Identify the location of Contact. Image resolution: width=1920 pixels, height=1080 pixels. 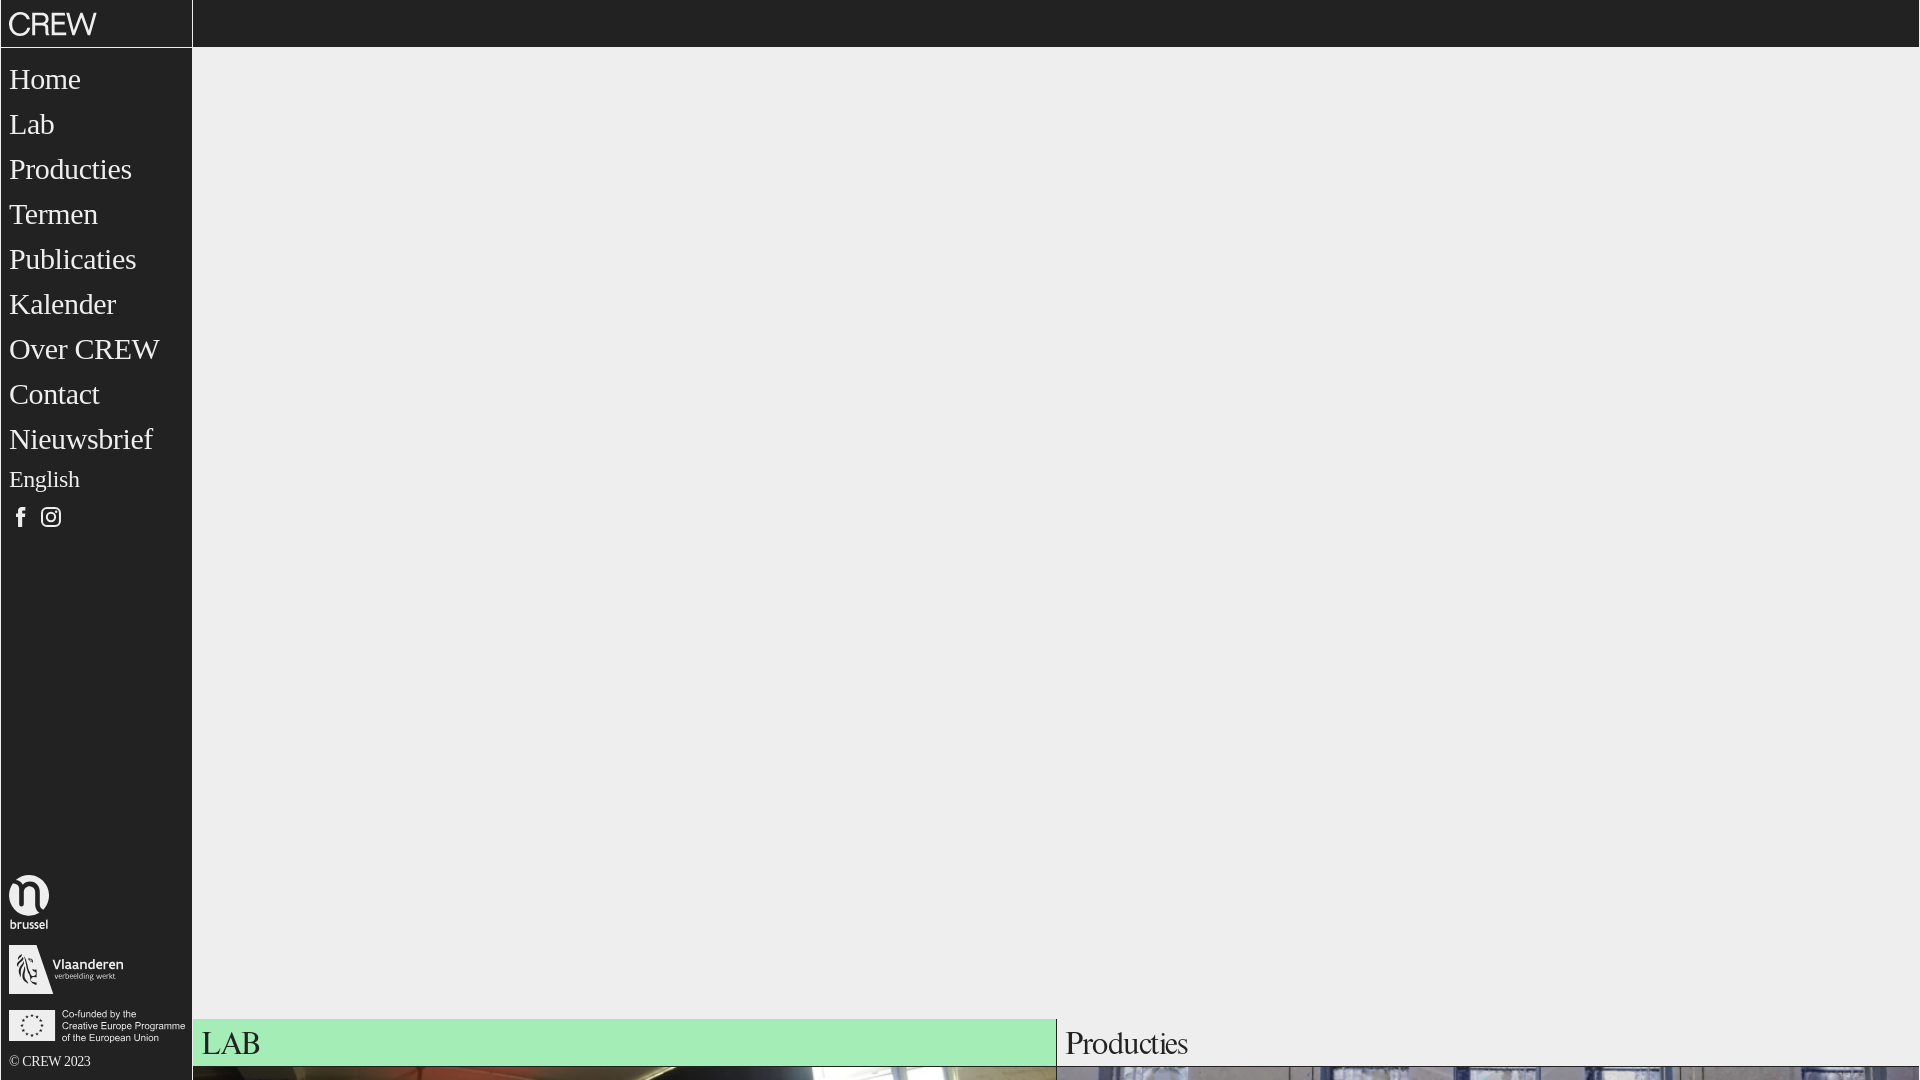
(54, 394).